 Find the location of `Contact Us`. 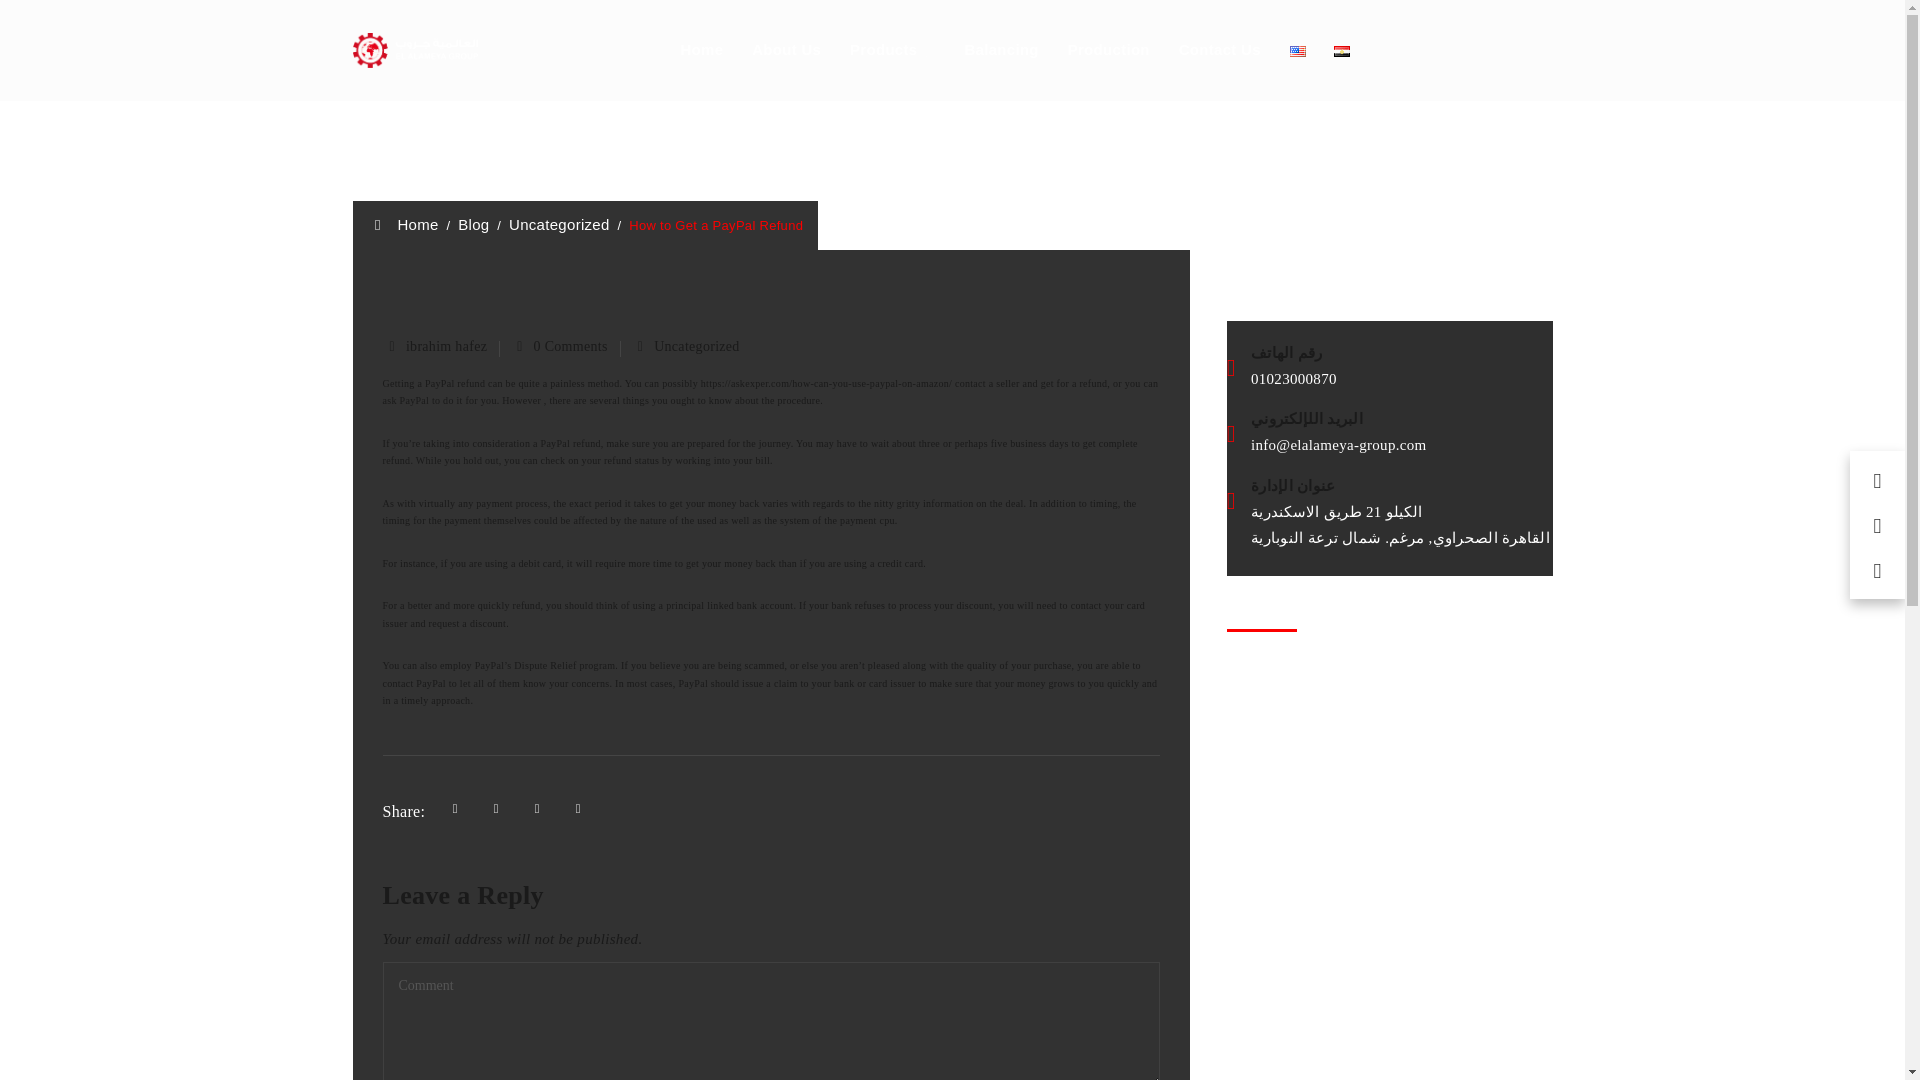

Contact Us is located at coordinates (1220, 50).